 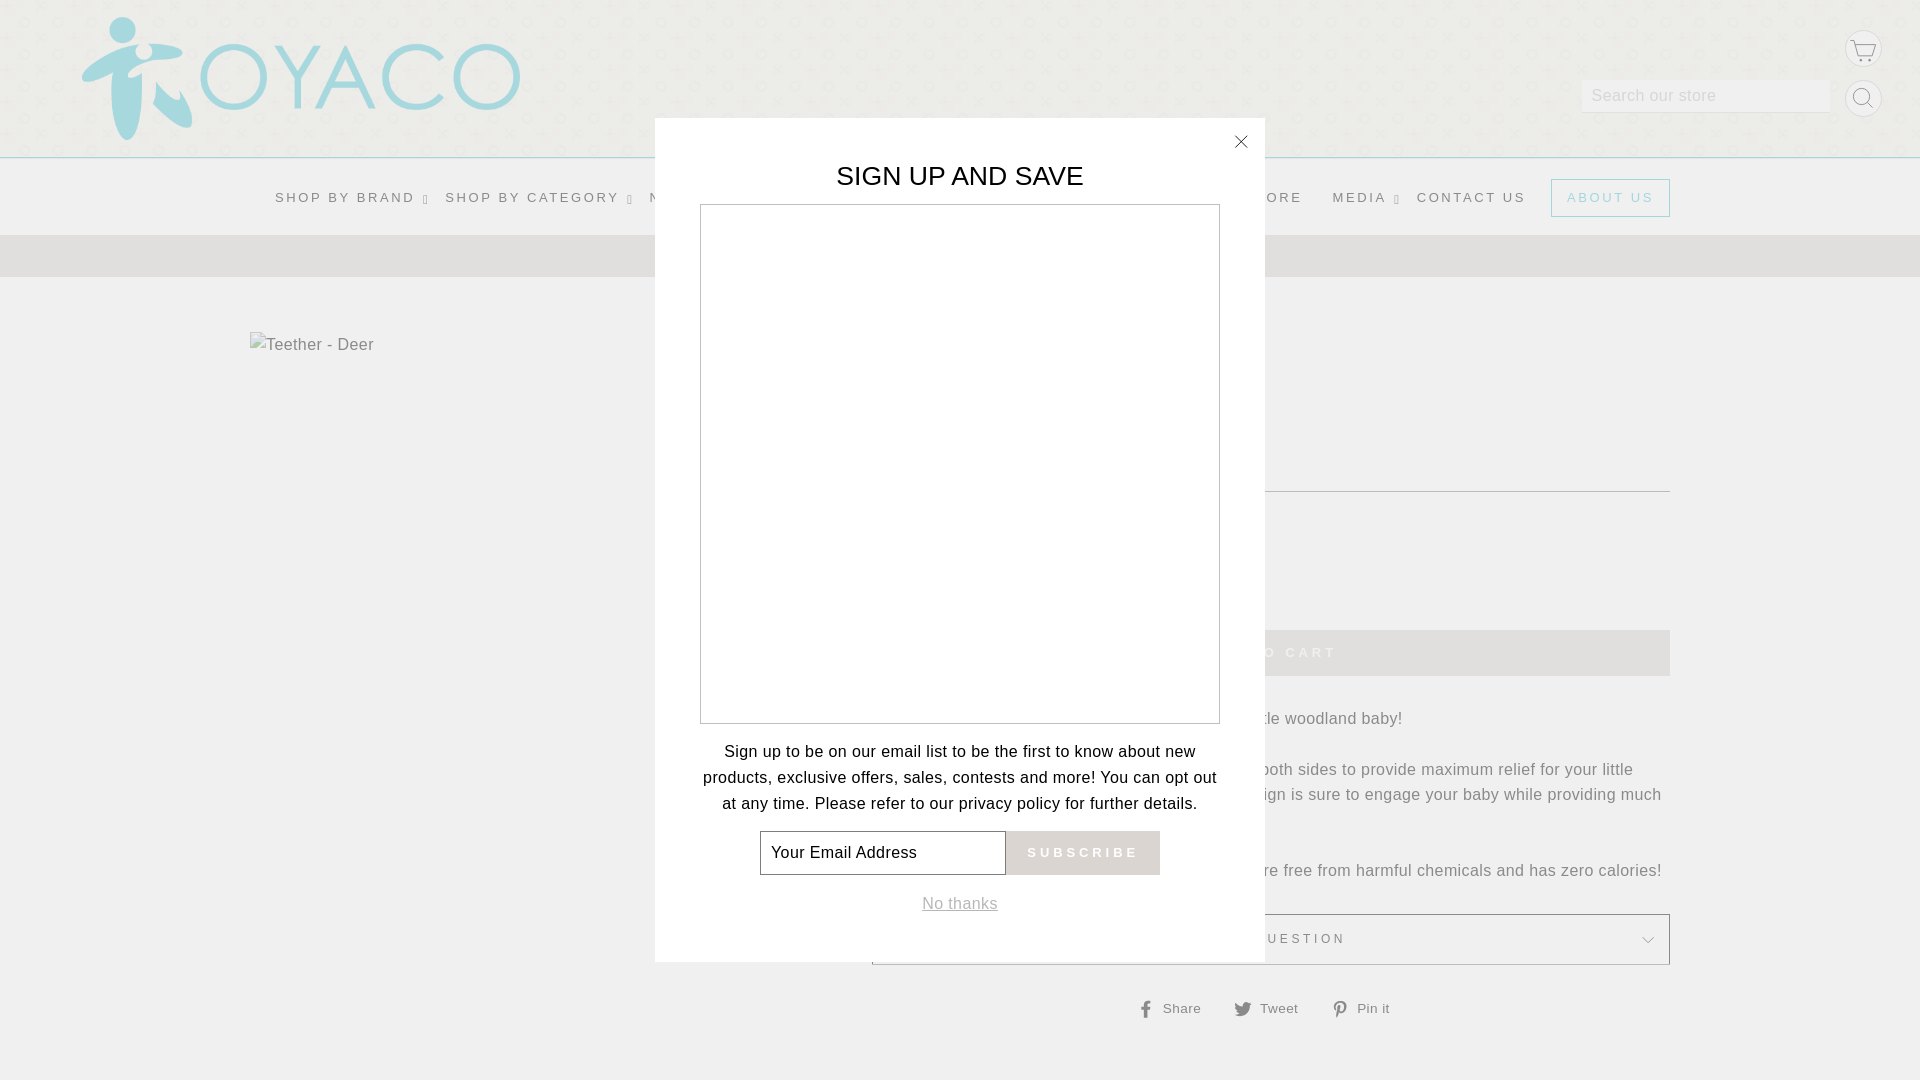 What do you see at coordinates (921, 578) in the screenshot?
I see `1` at bounding box center [921, 578].